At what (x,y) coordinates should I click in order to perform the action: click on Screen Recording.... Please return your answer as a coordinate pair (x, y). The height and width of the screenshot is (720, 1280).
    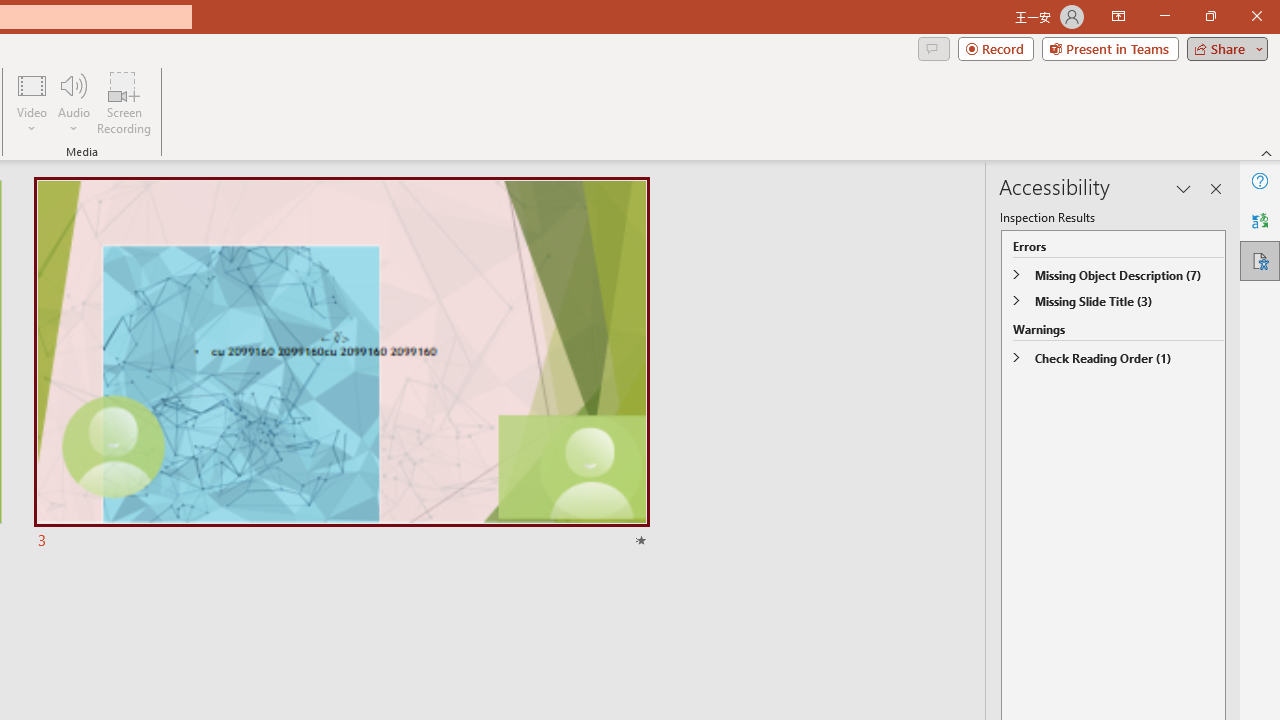
    Looking at the image, I should click on (124, 102).